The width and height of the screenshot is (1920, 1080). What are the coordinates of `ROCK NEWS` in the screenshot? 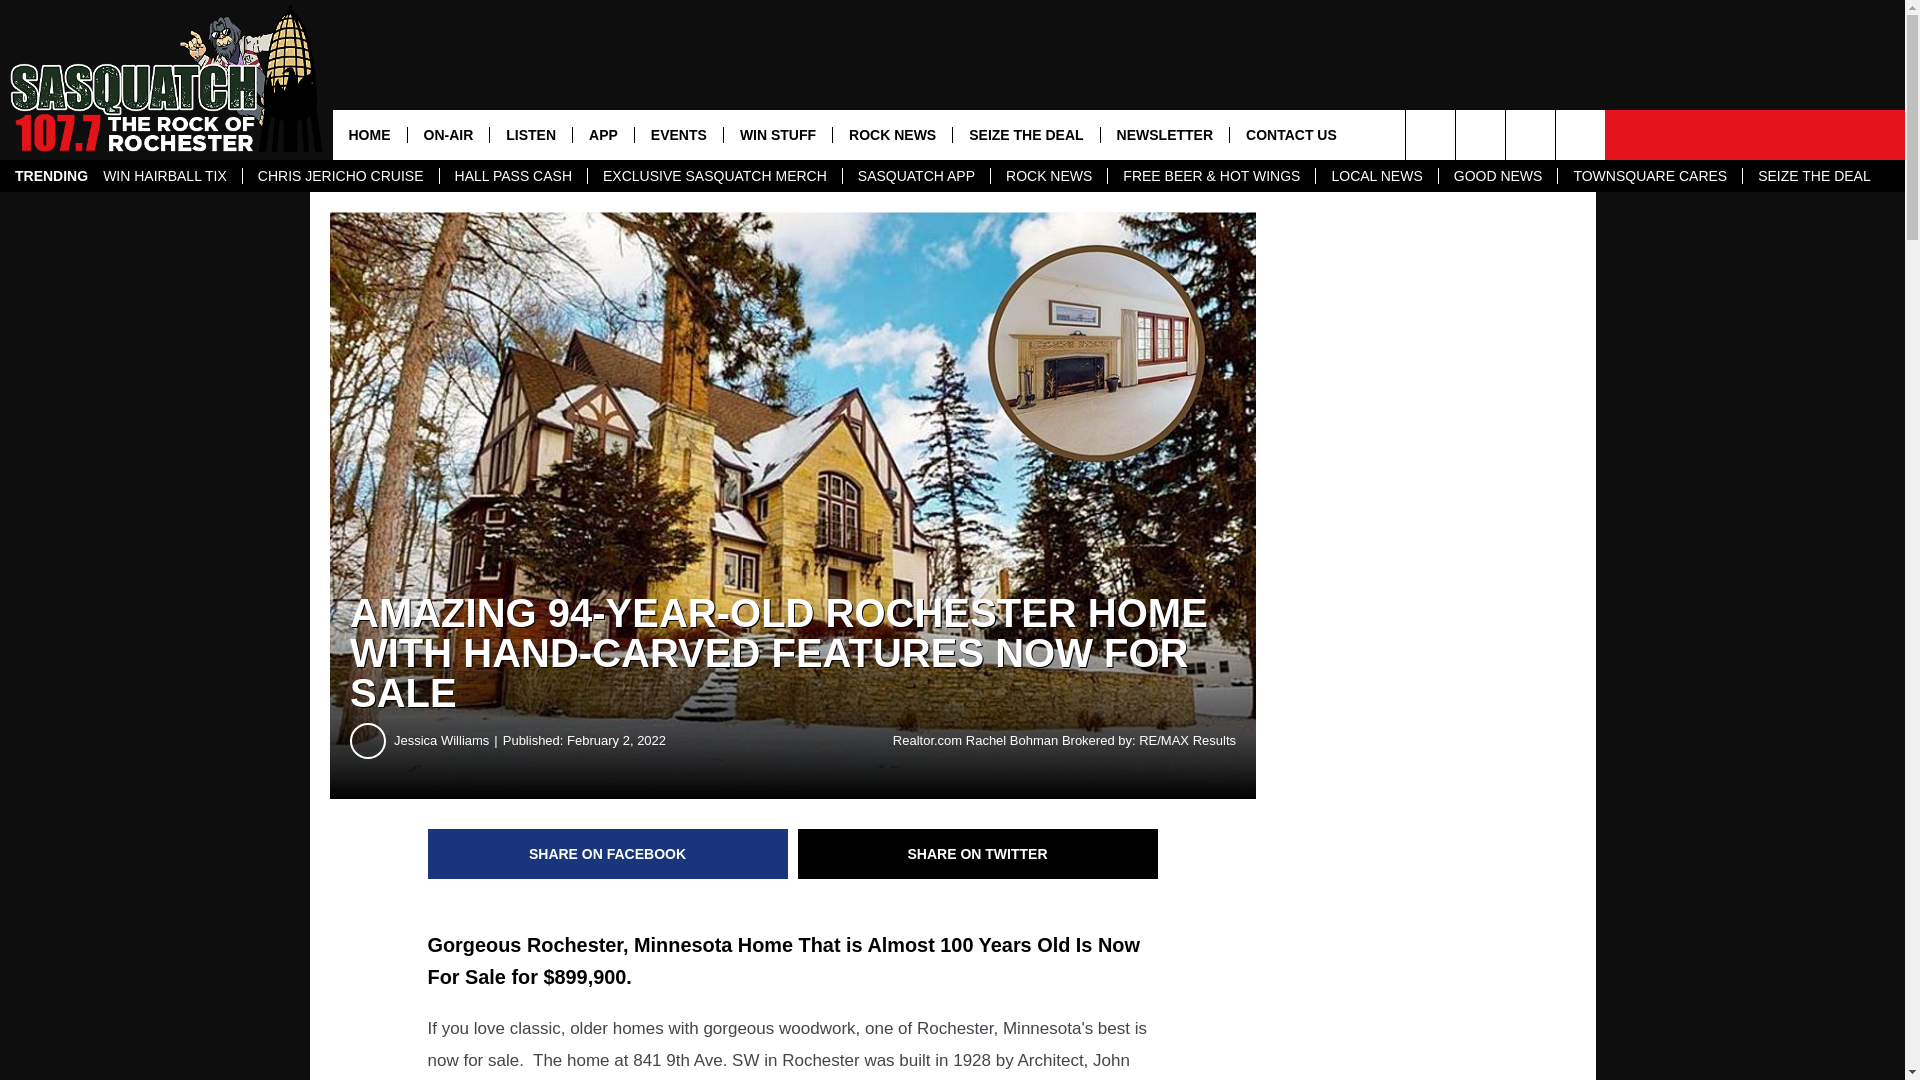 It's located at (892, 134).